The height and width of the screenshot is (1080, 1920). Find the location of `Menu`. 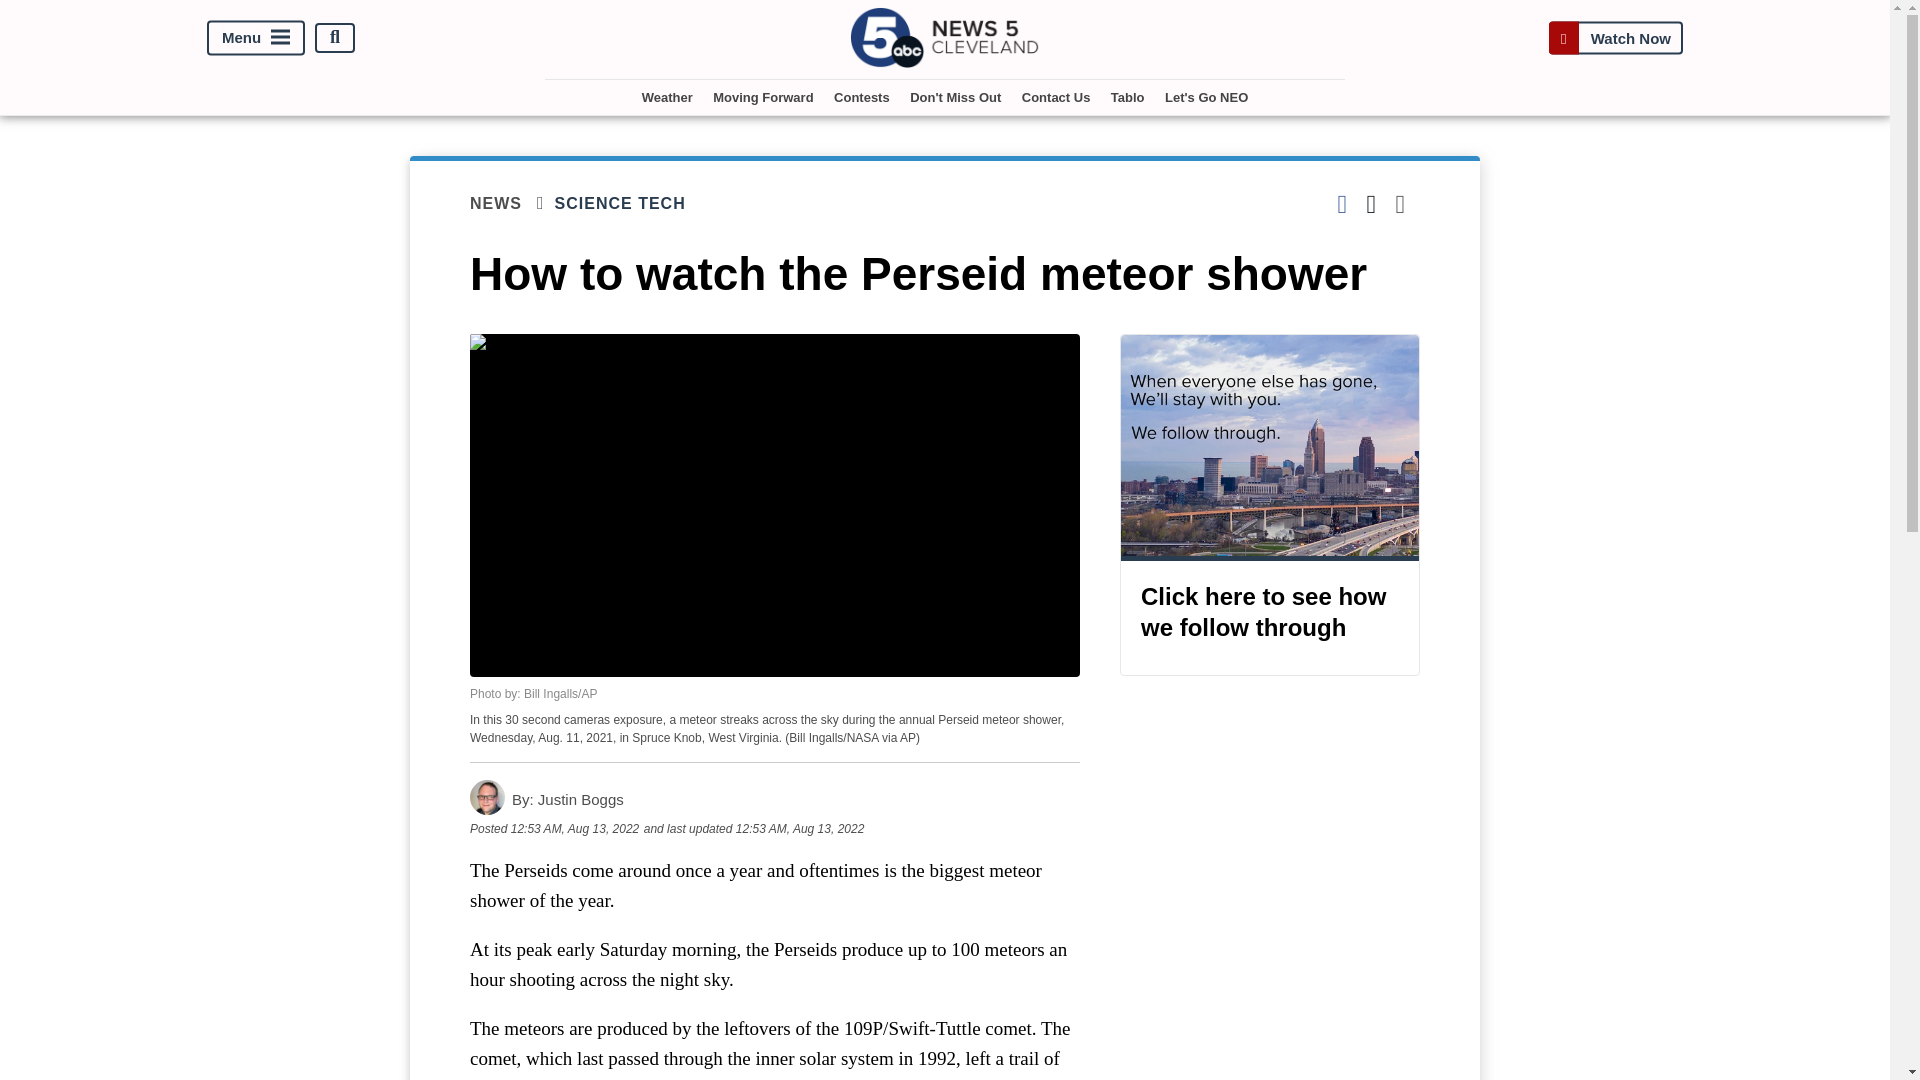

Menu is located at coordinates (256, 38).